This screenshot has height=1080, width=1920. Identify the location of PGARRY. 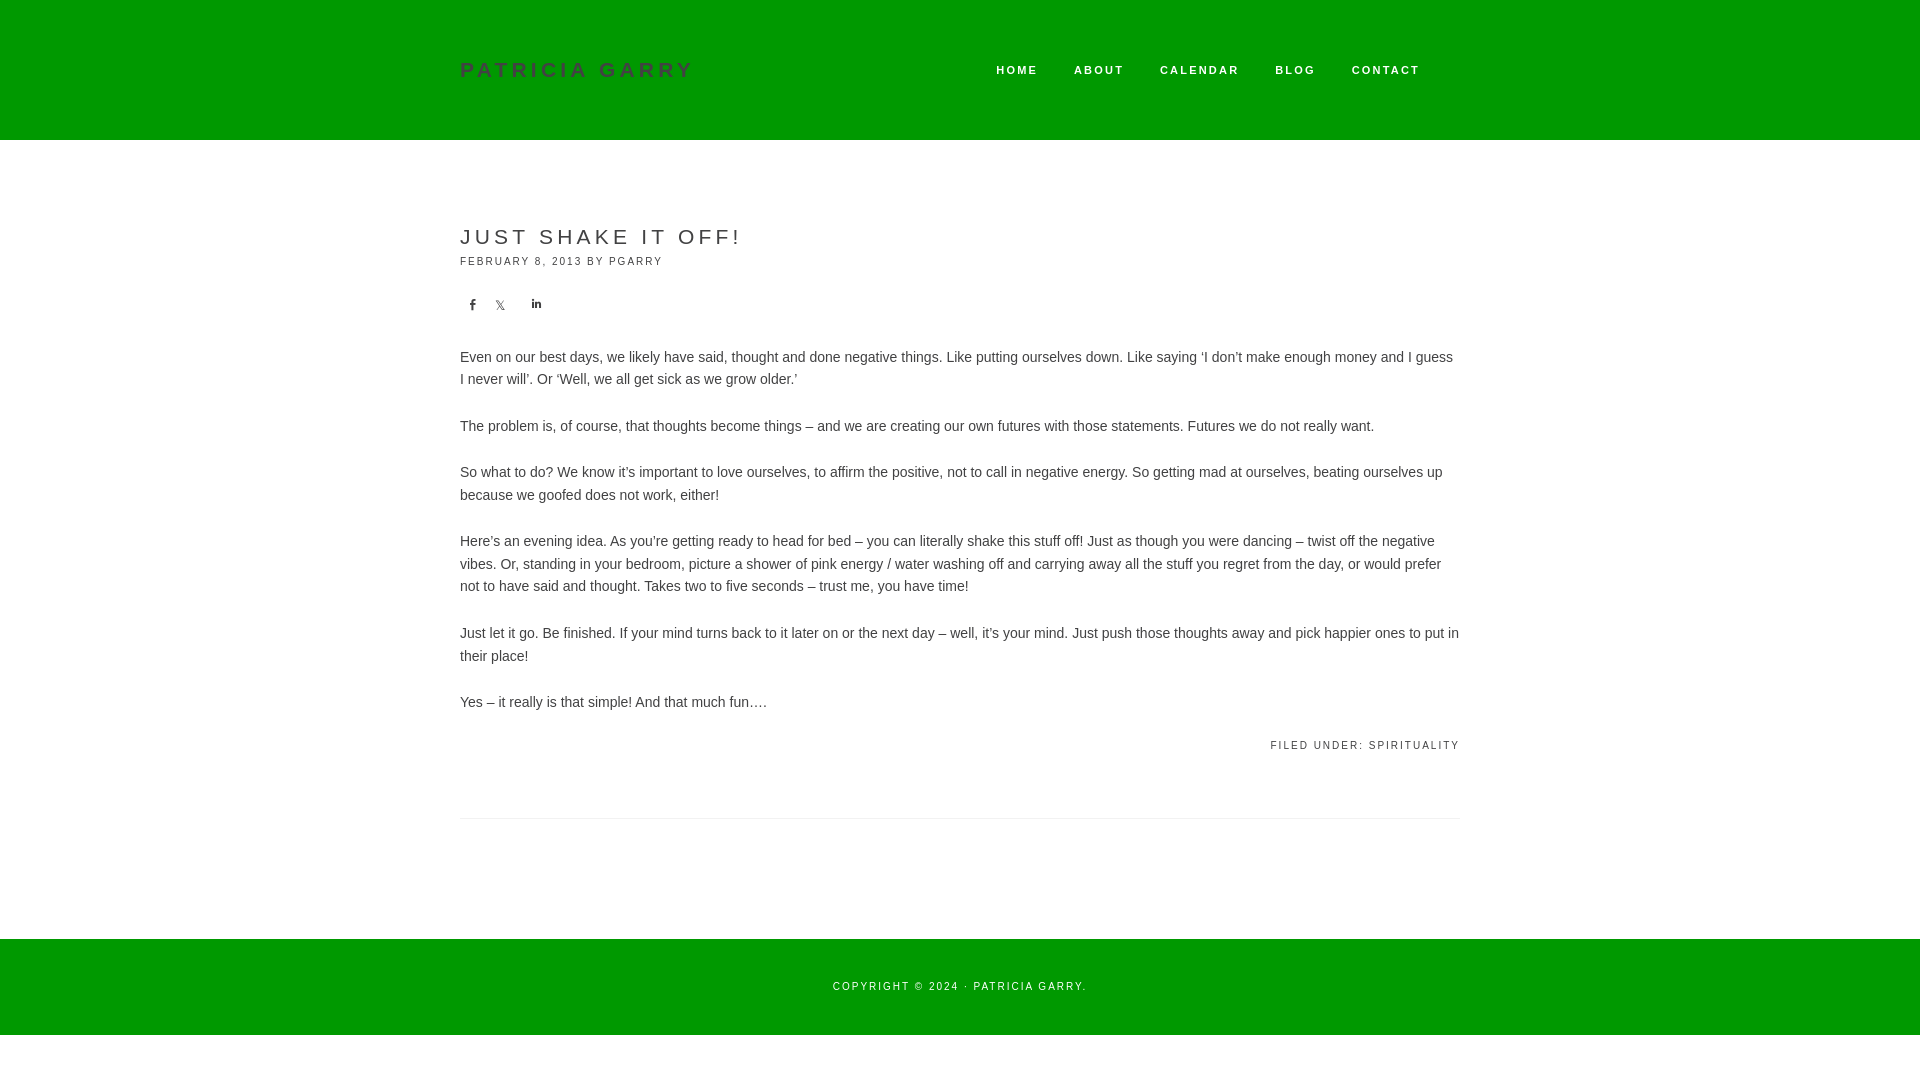
(635, 260).